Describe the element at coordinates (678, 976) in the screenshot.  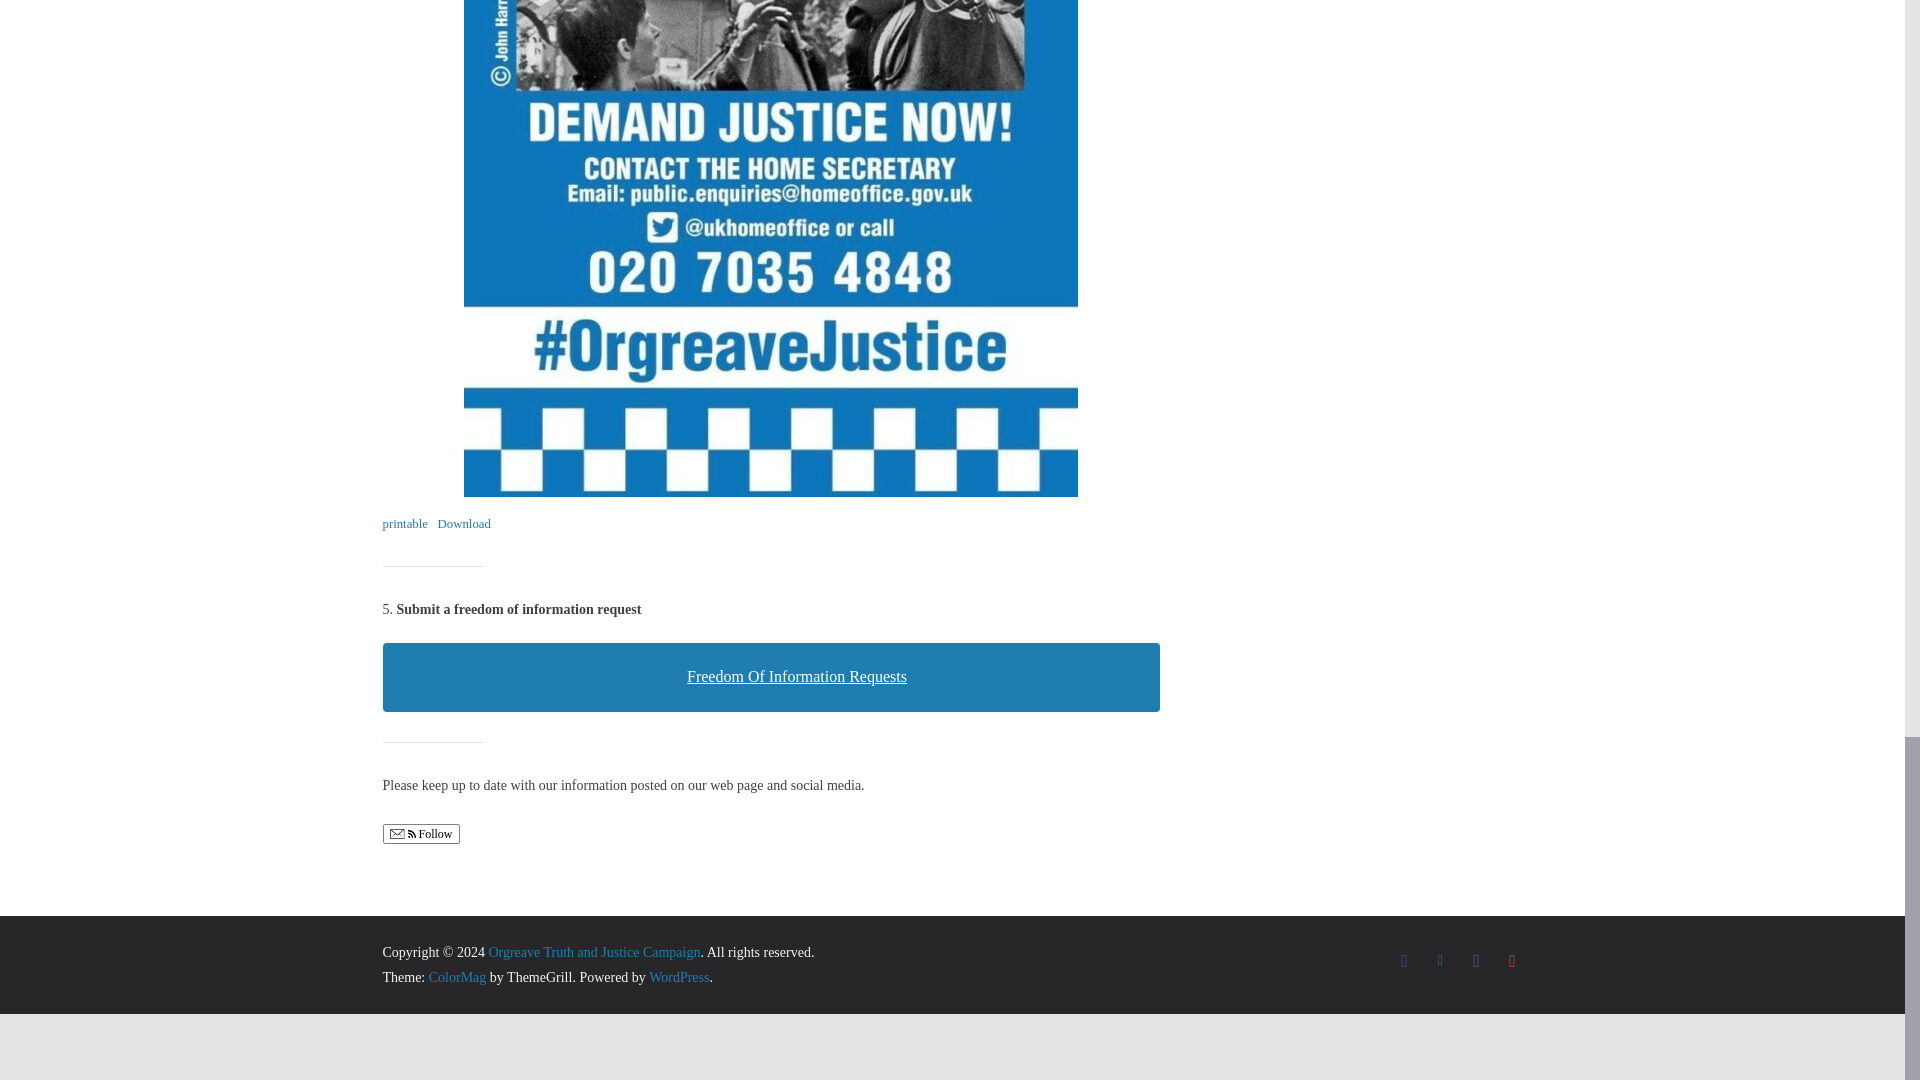
I see `WordPress` at that location.